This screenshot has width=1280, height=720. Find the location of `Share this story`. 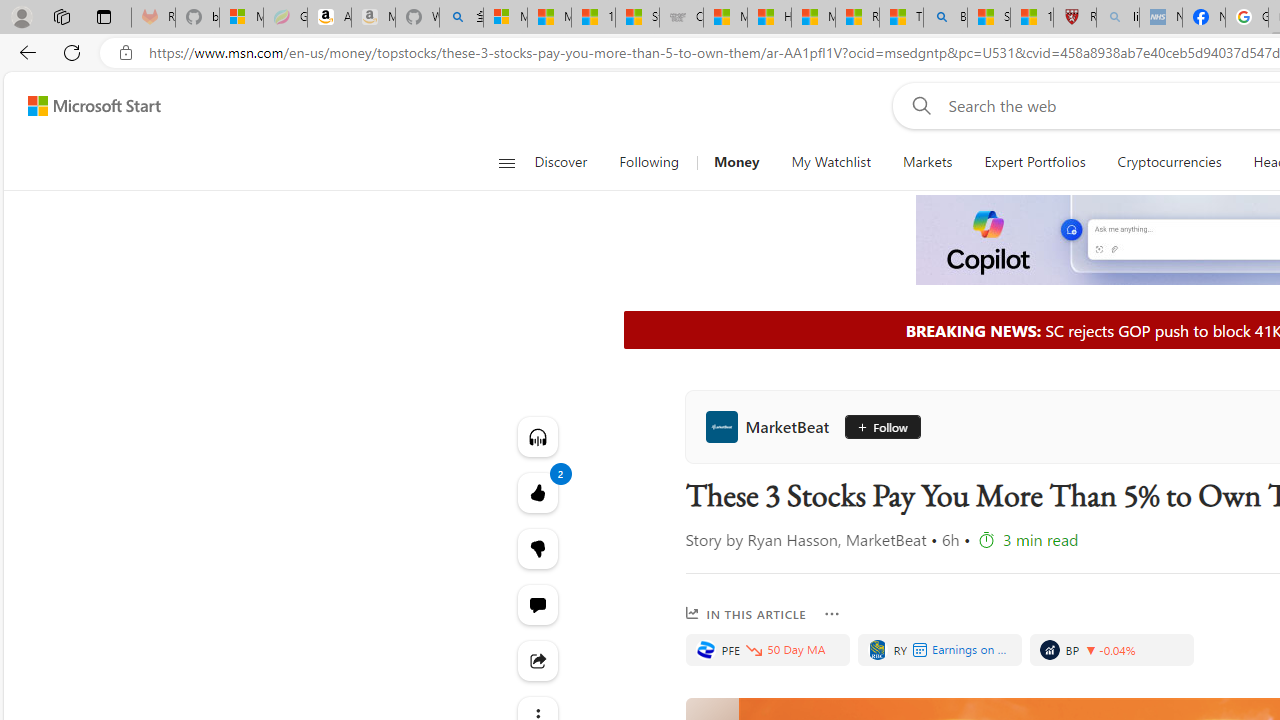

Share this story is located at coordinates (538, 660).